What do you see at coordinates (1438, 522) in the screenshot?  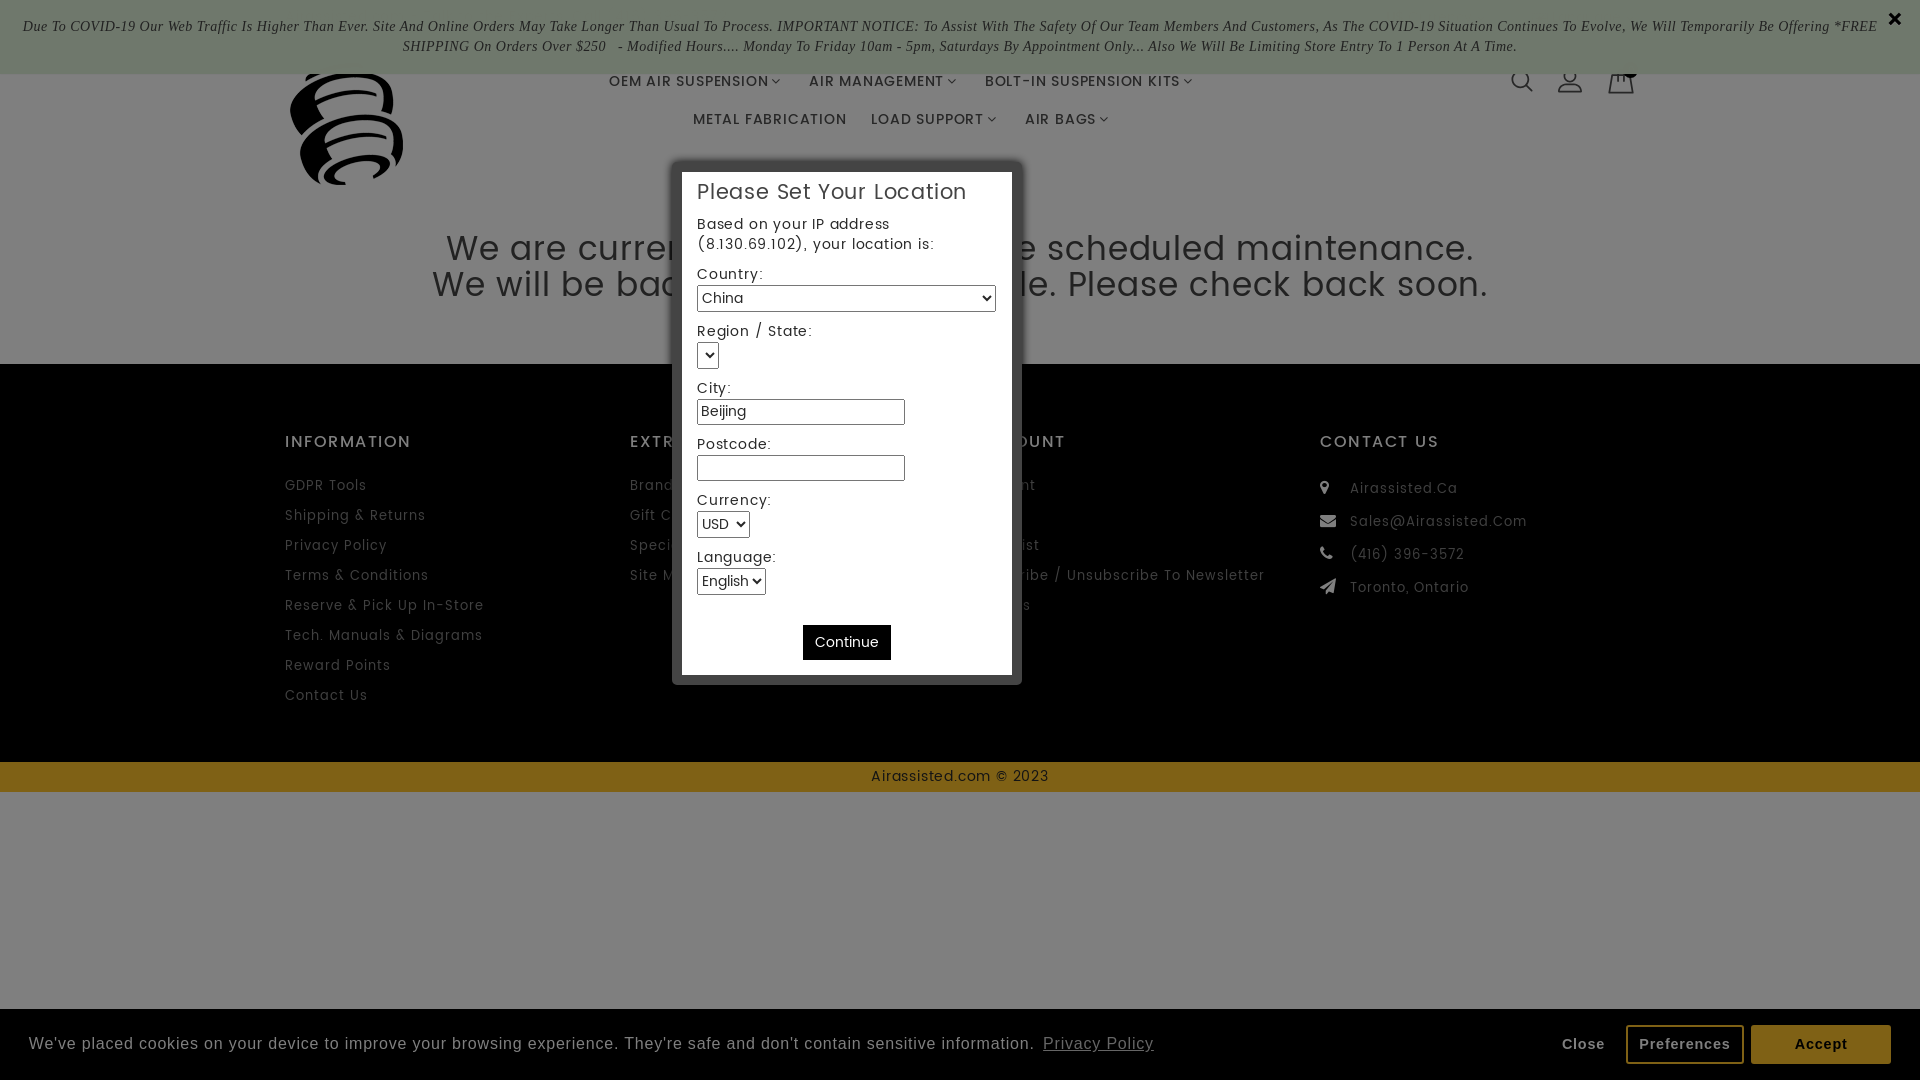 I see `Sales@Airassisted.Com` at bounding box center [1438, 522].